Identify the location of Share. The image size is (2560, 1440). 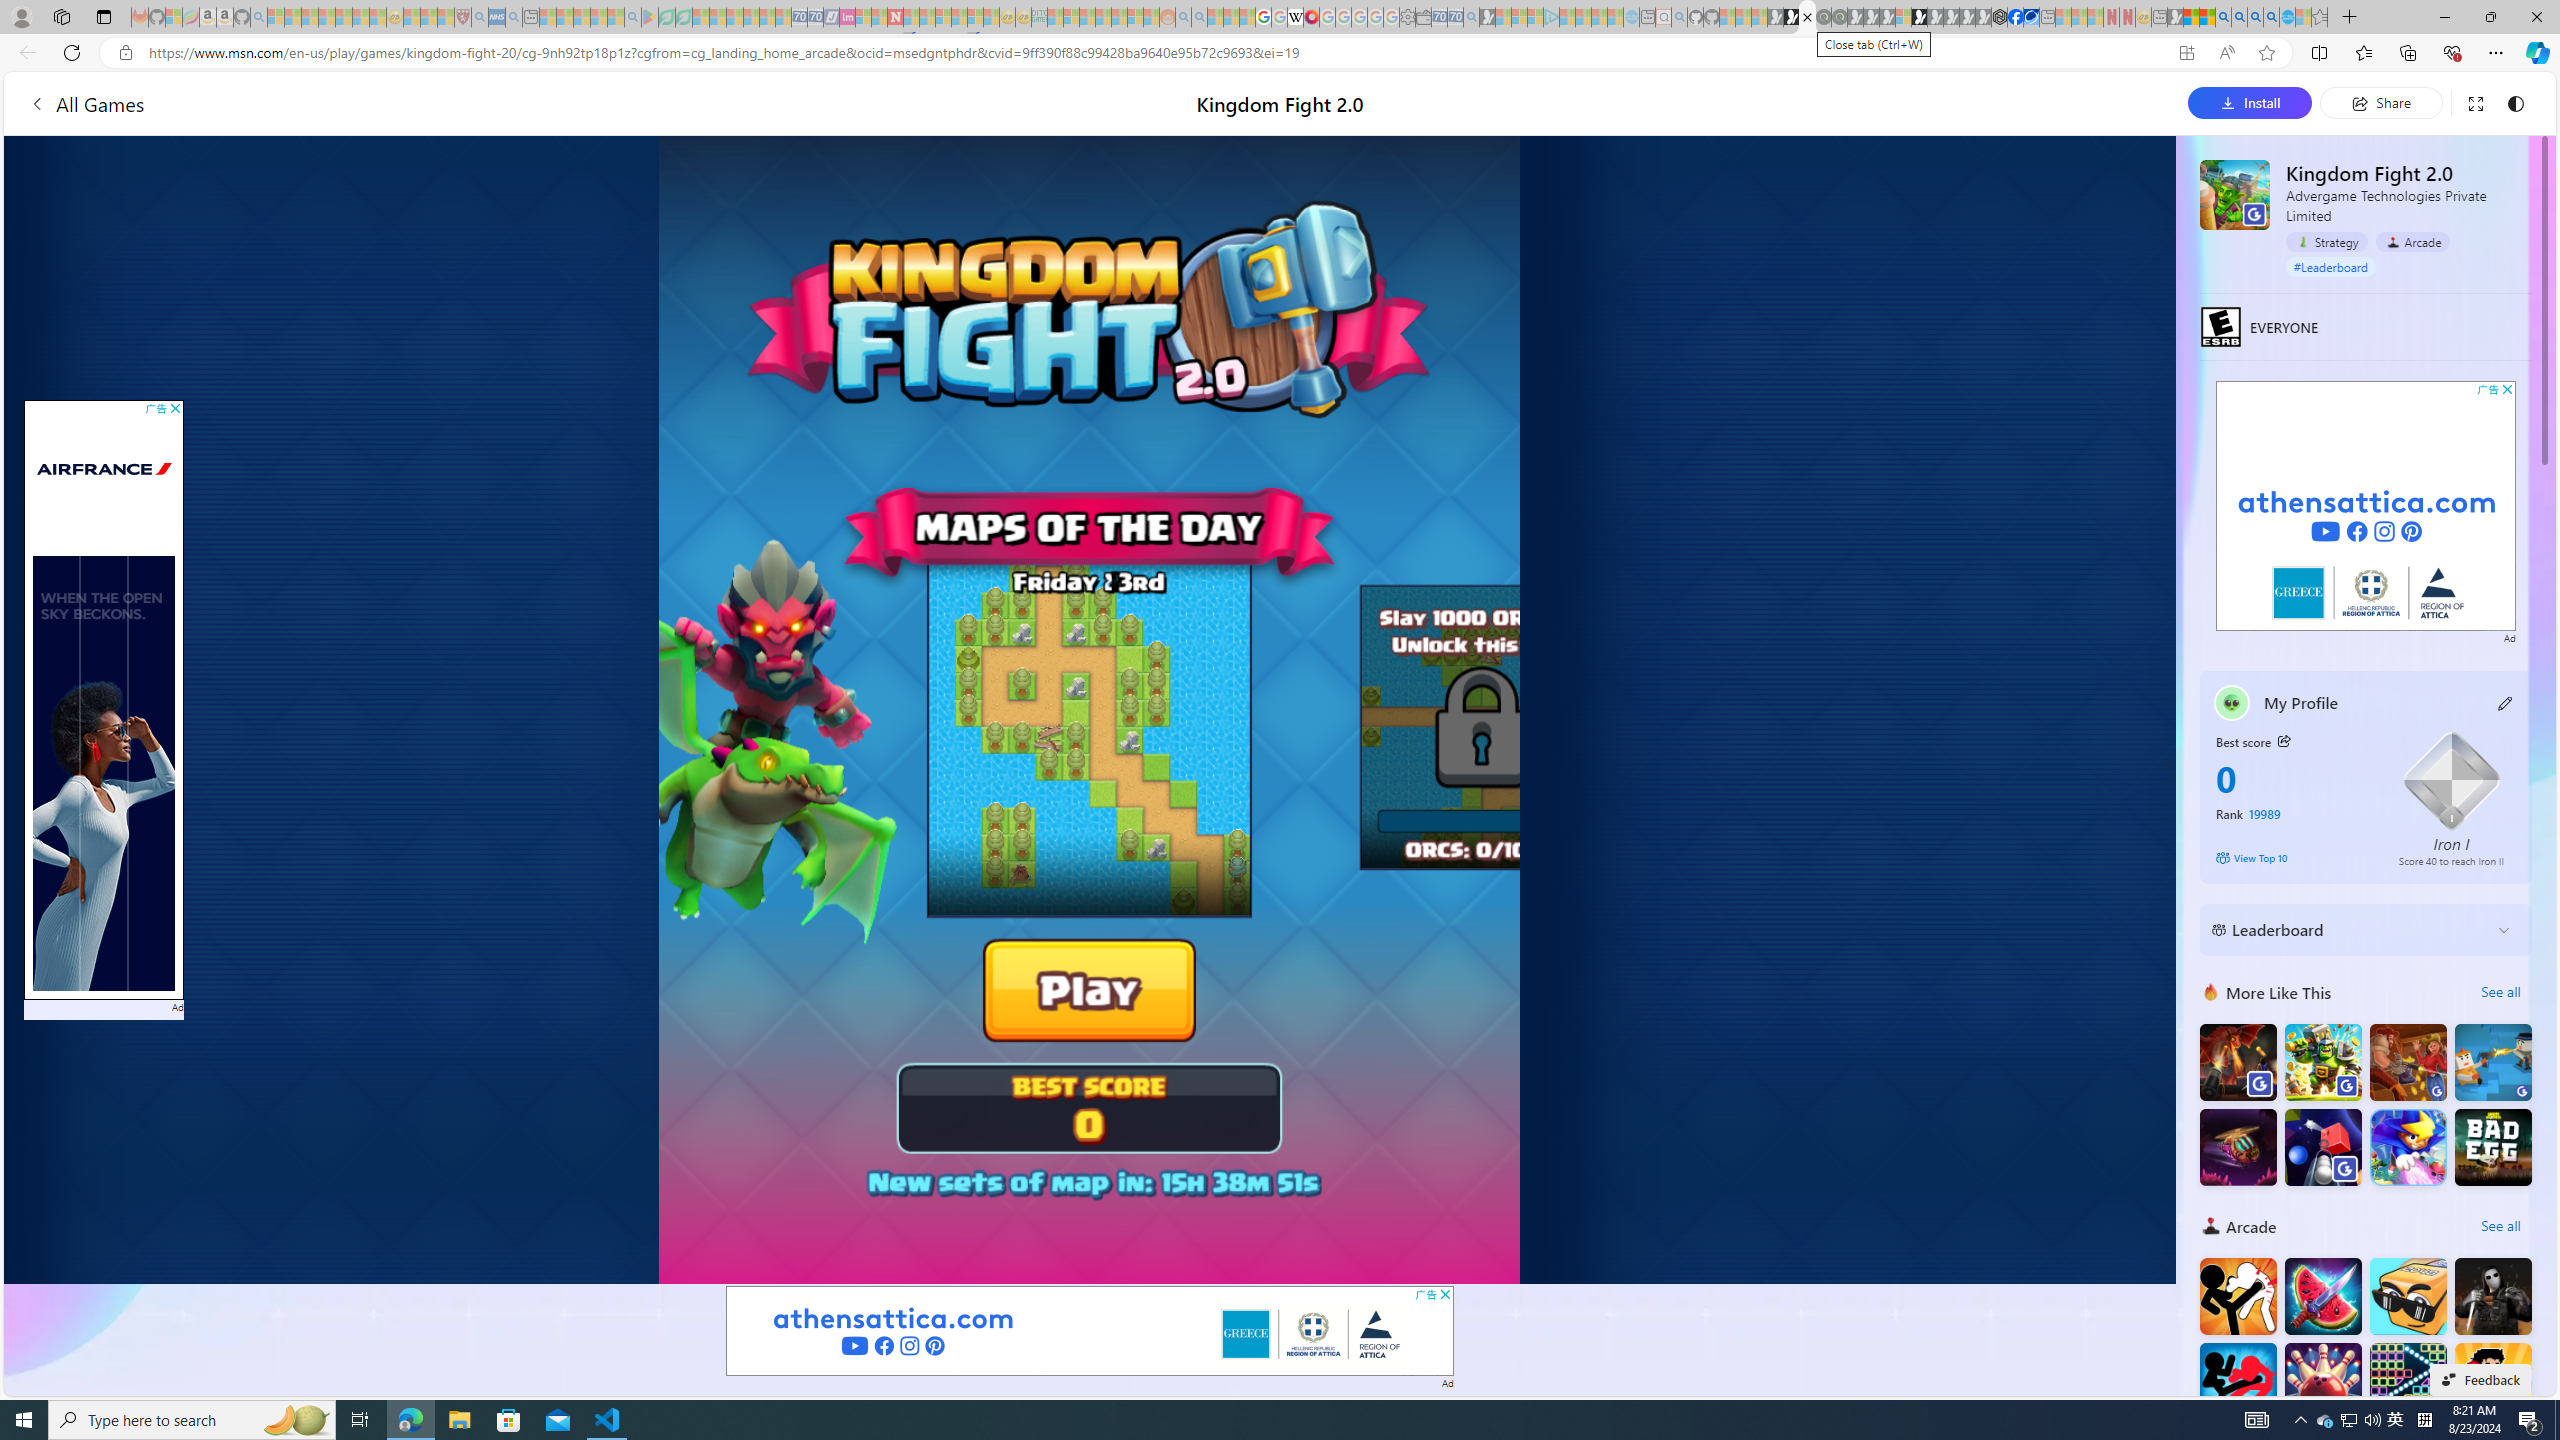
(2380, 102).